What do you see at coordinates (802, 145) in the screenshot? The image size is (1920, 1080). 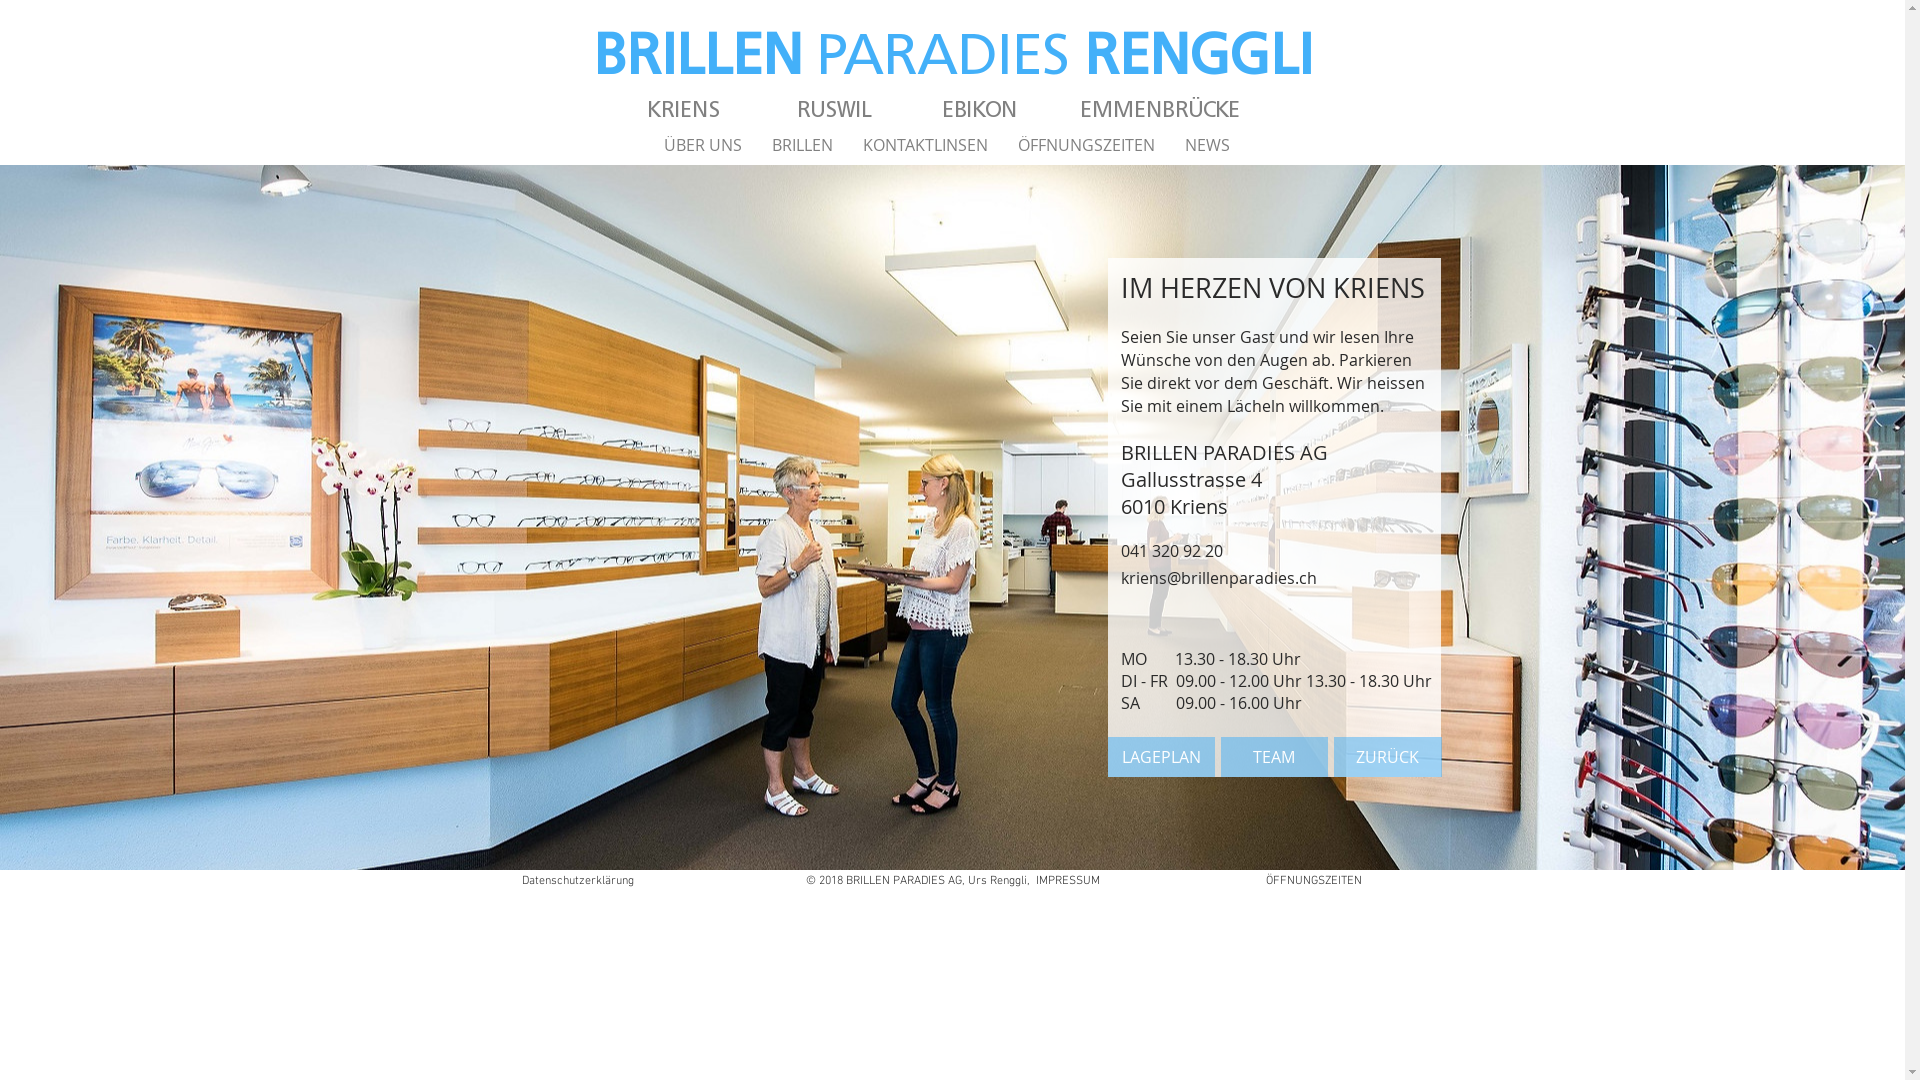 I see `BRILLEN` at bounding box center [802, 145].